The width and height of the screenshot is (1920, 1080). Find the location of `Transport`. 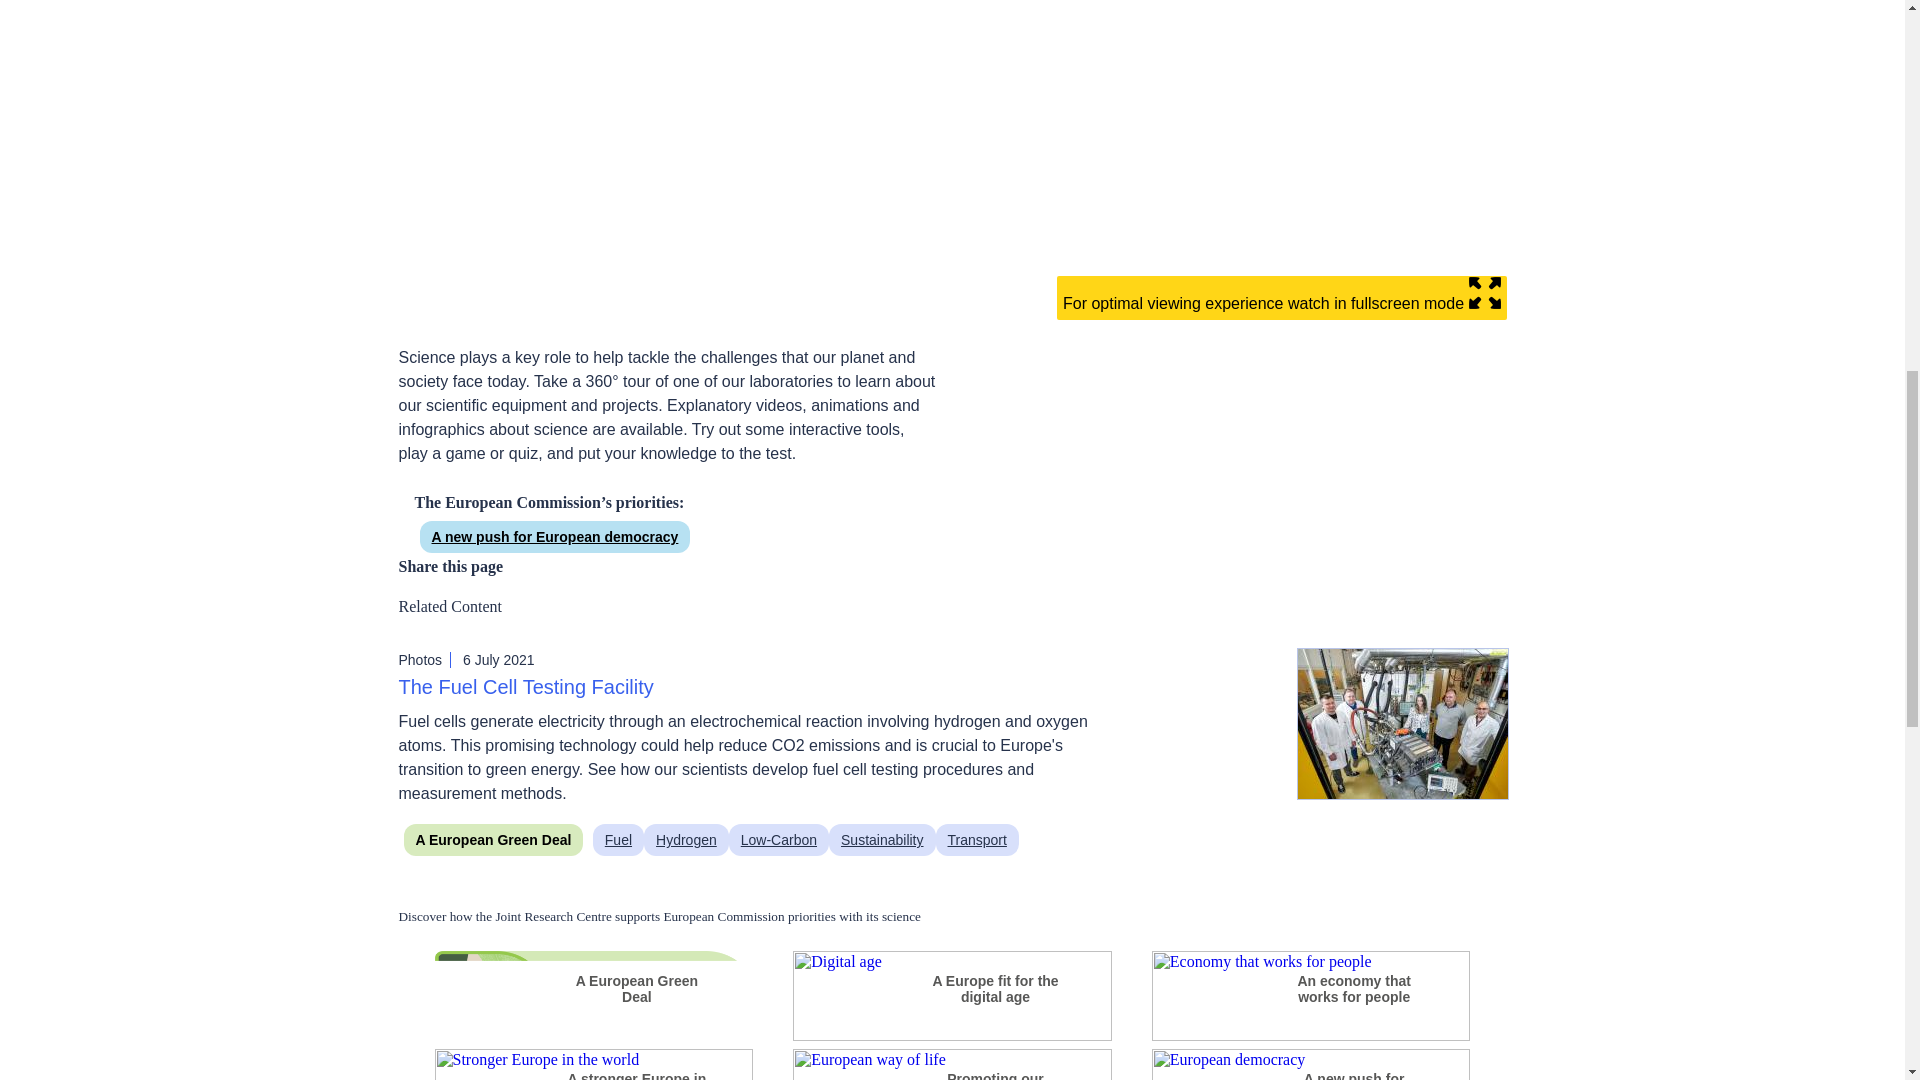

Transport is located at coordinates (978, 840).